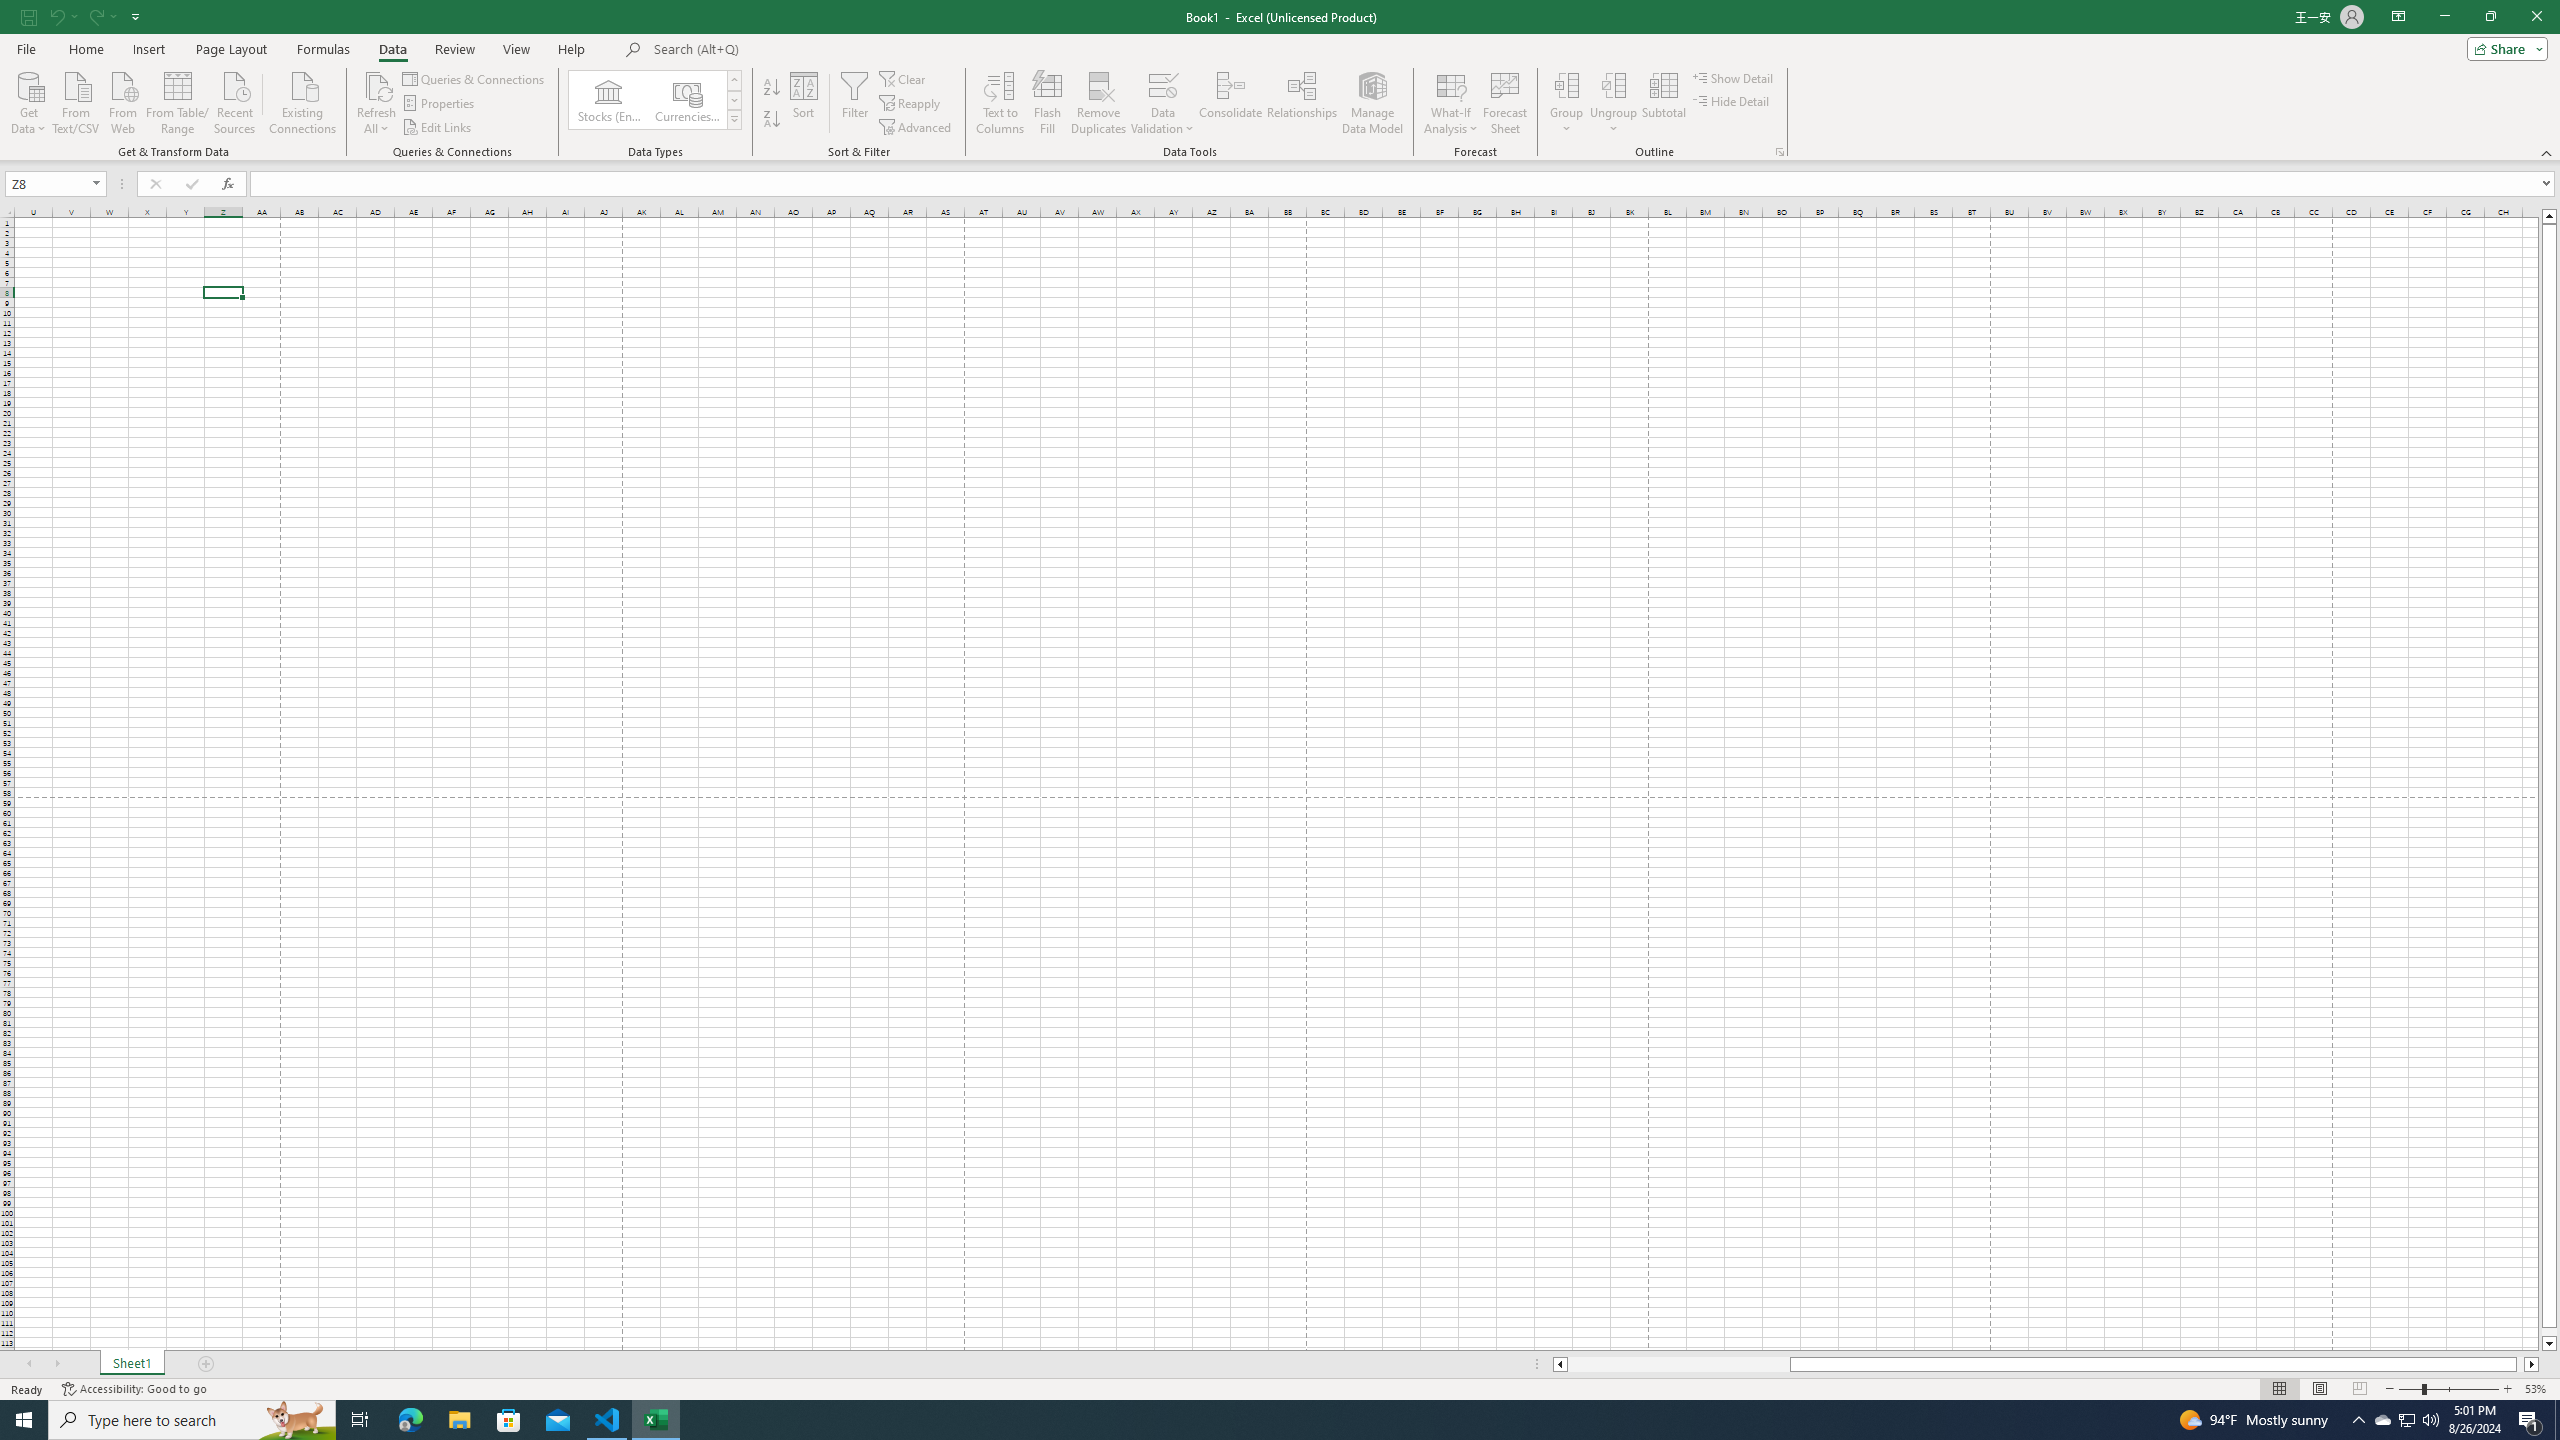  What do you see at coordinates (2504, 48) in the screenshot?
I see `Share` at bounding box center [2504, 48].